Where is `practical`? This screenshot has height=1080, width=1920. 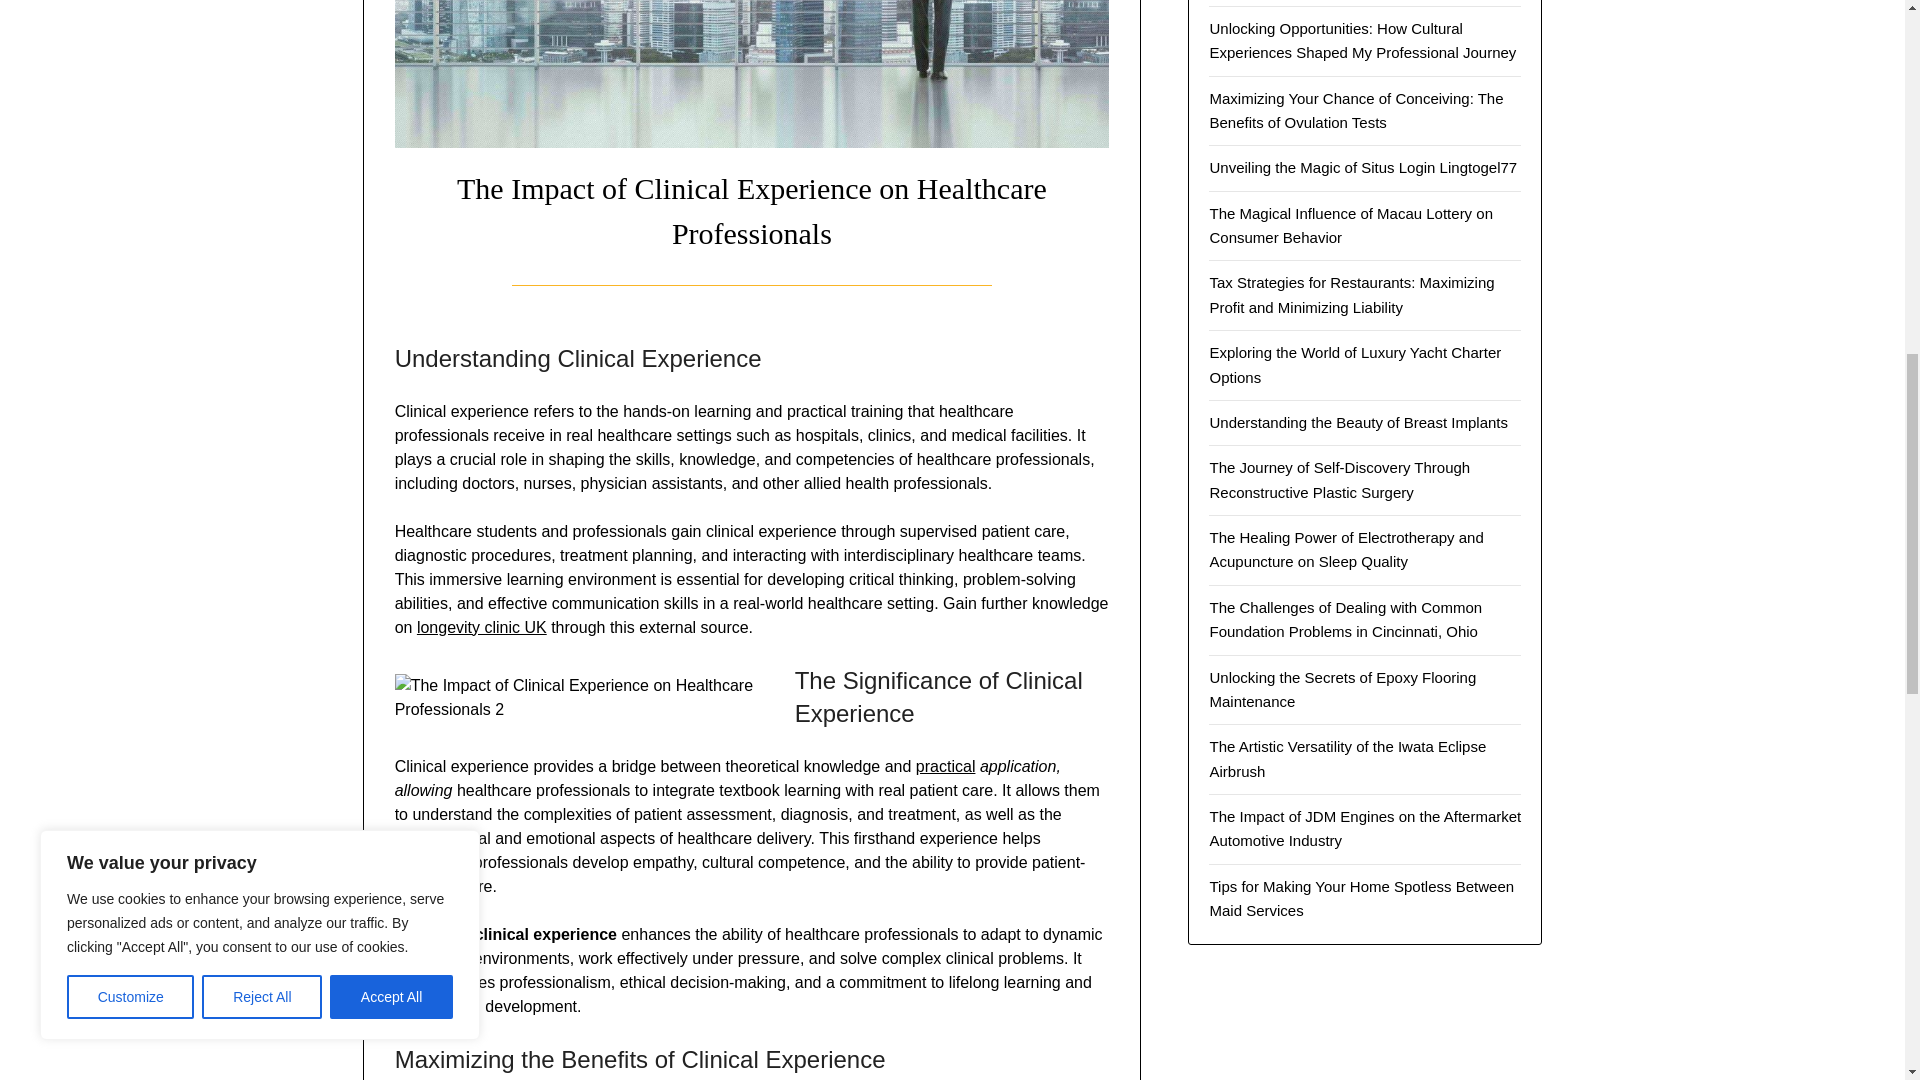 practical is located at coordinates (945, 766).